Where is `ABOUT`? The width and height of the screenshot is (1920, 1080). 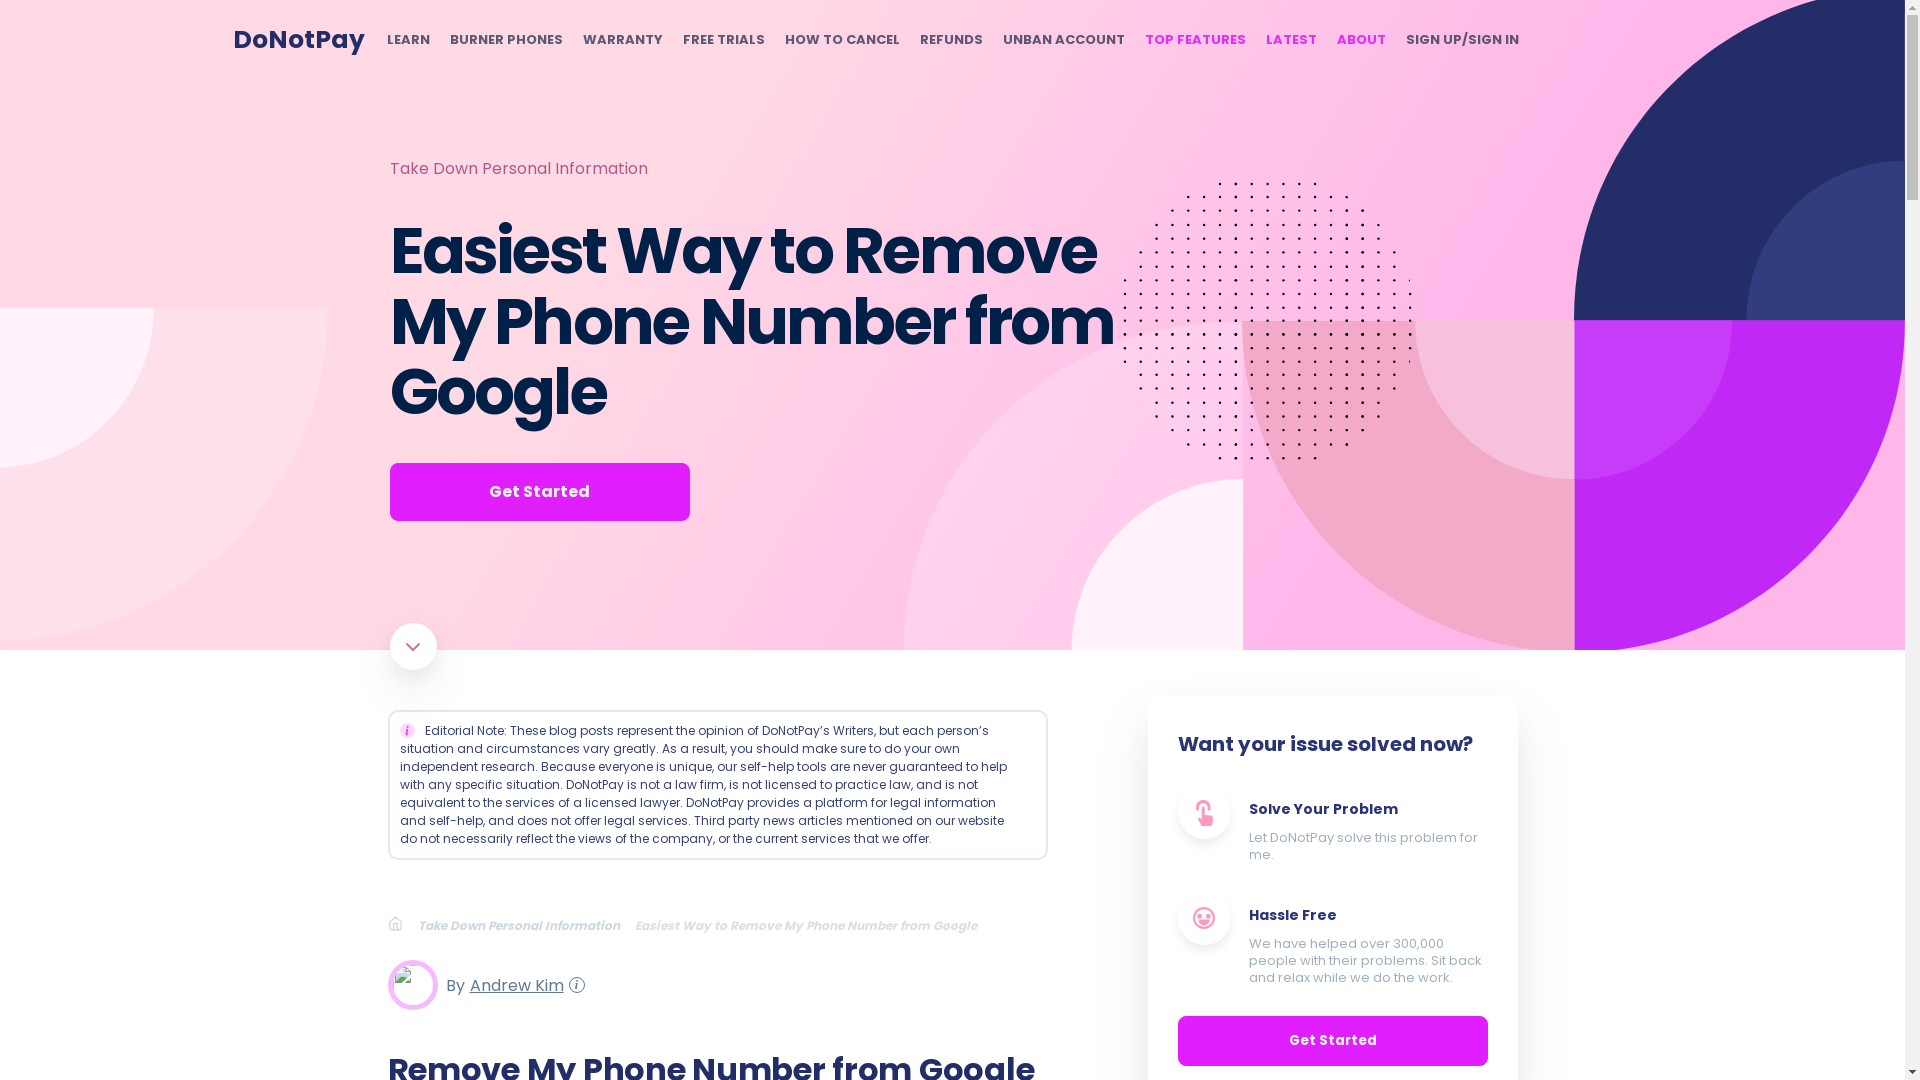 ABOUT is located at coordinates (1360, 40).